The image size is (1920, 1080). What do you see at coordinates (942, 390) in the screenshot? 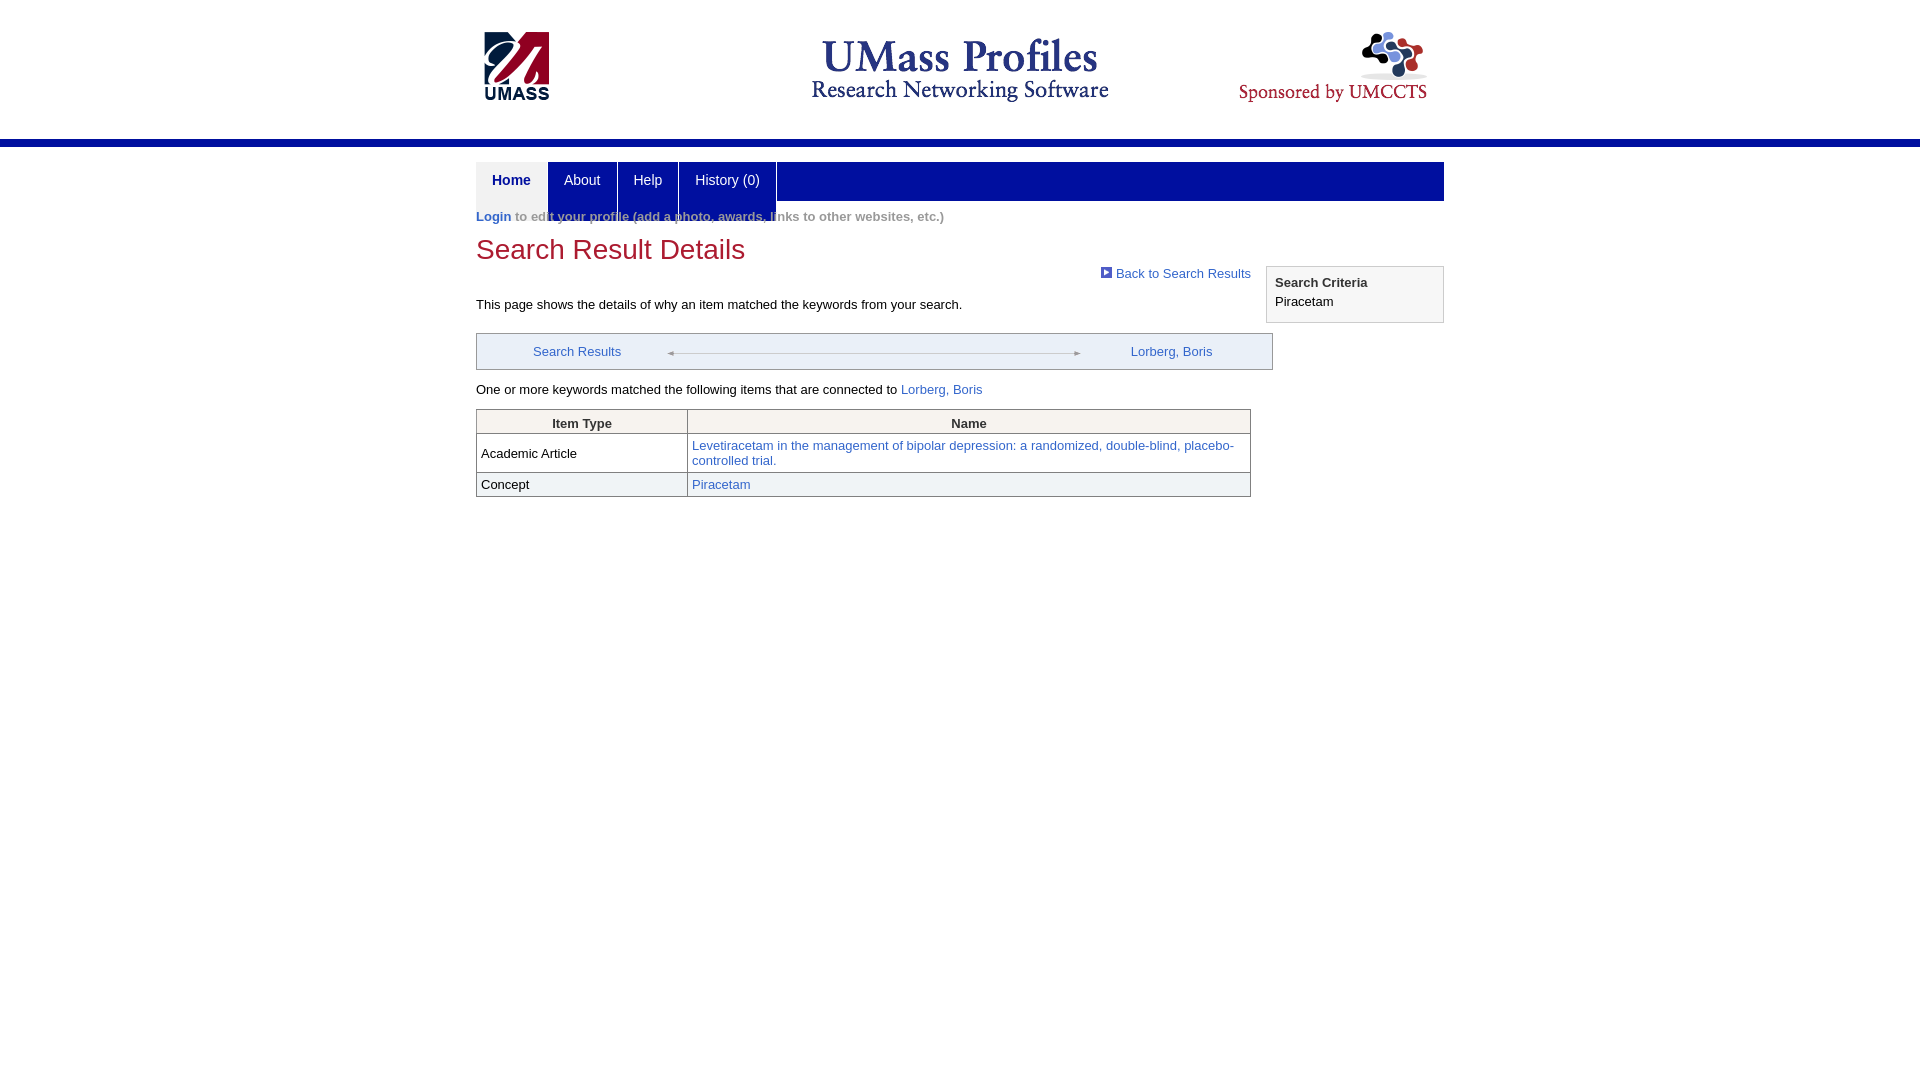
I see `Lorberg, Boris` at bounding box center [942, 390].